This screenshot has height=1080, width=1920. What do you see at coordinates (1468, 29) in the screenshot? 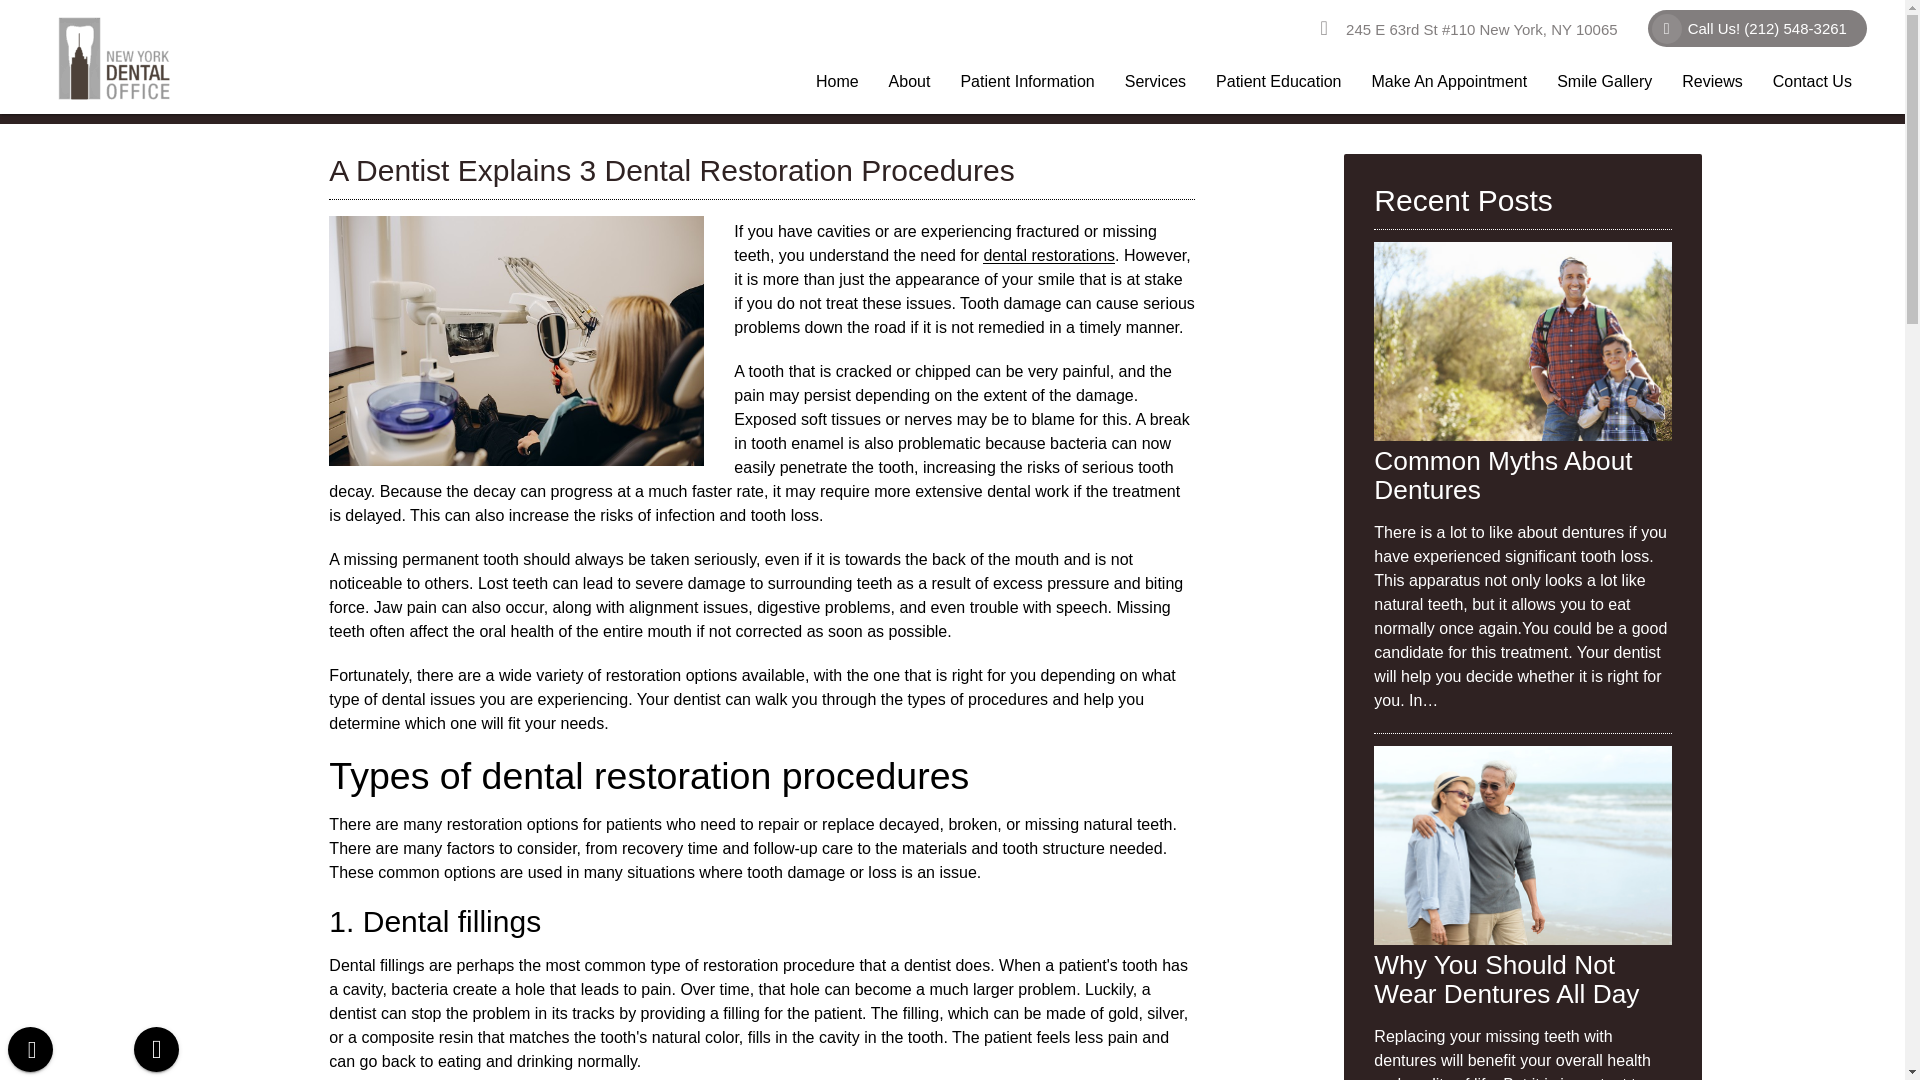
I see `Directions to New York Dental Office` at bounding box center [1468, 29].